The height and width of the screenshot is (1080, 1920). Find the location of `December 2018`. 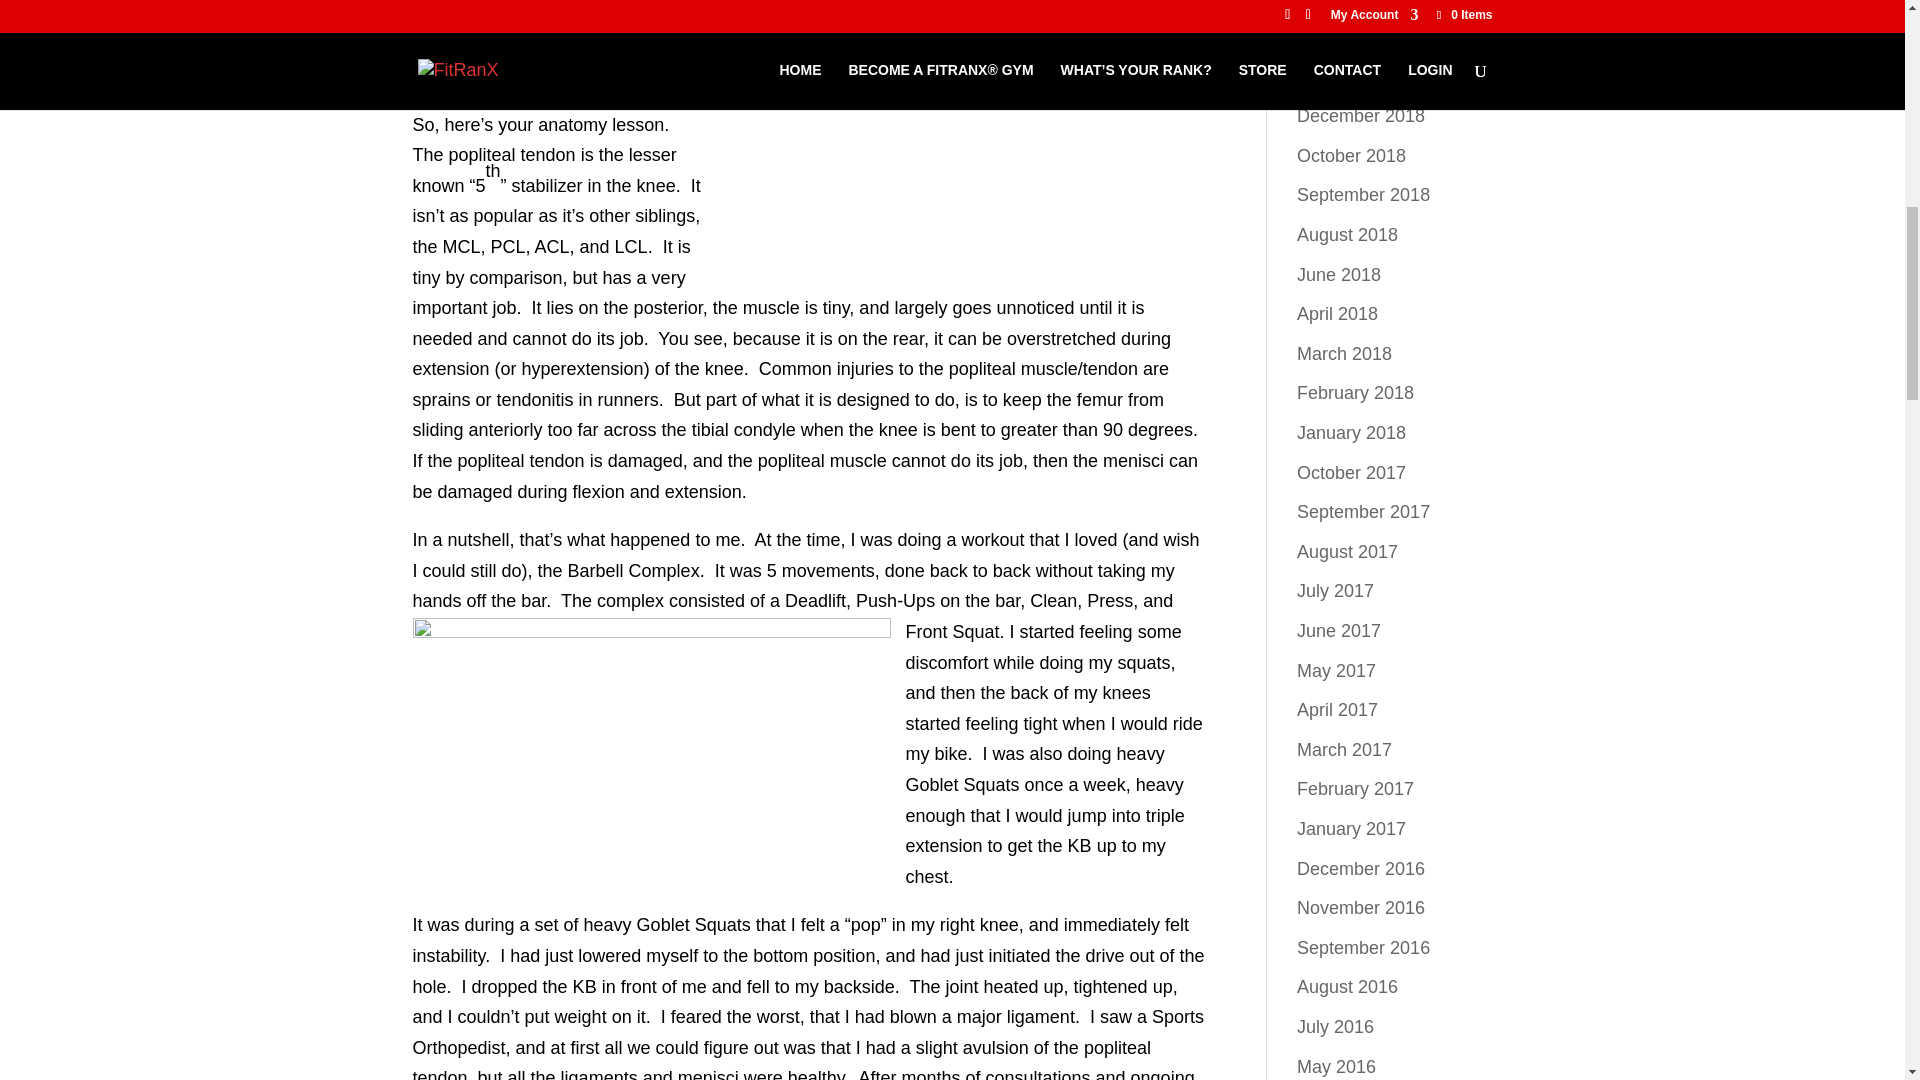

December 2018 is located at coordinates (1360, 116).